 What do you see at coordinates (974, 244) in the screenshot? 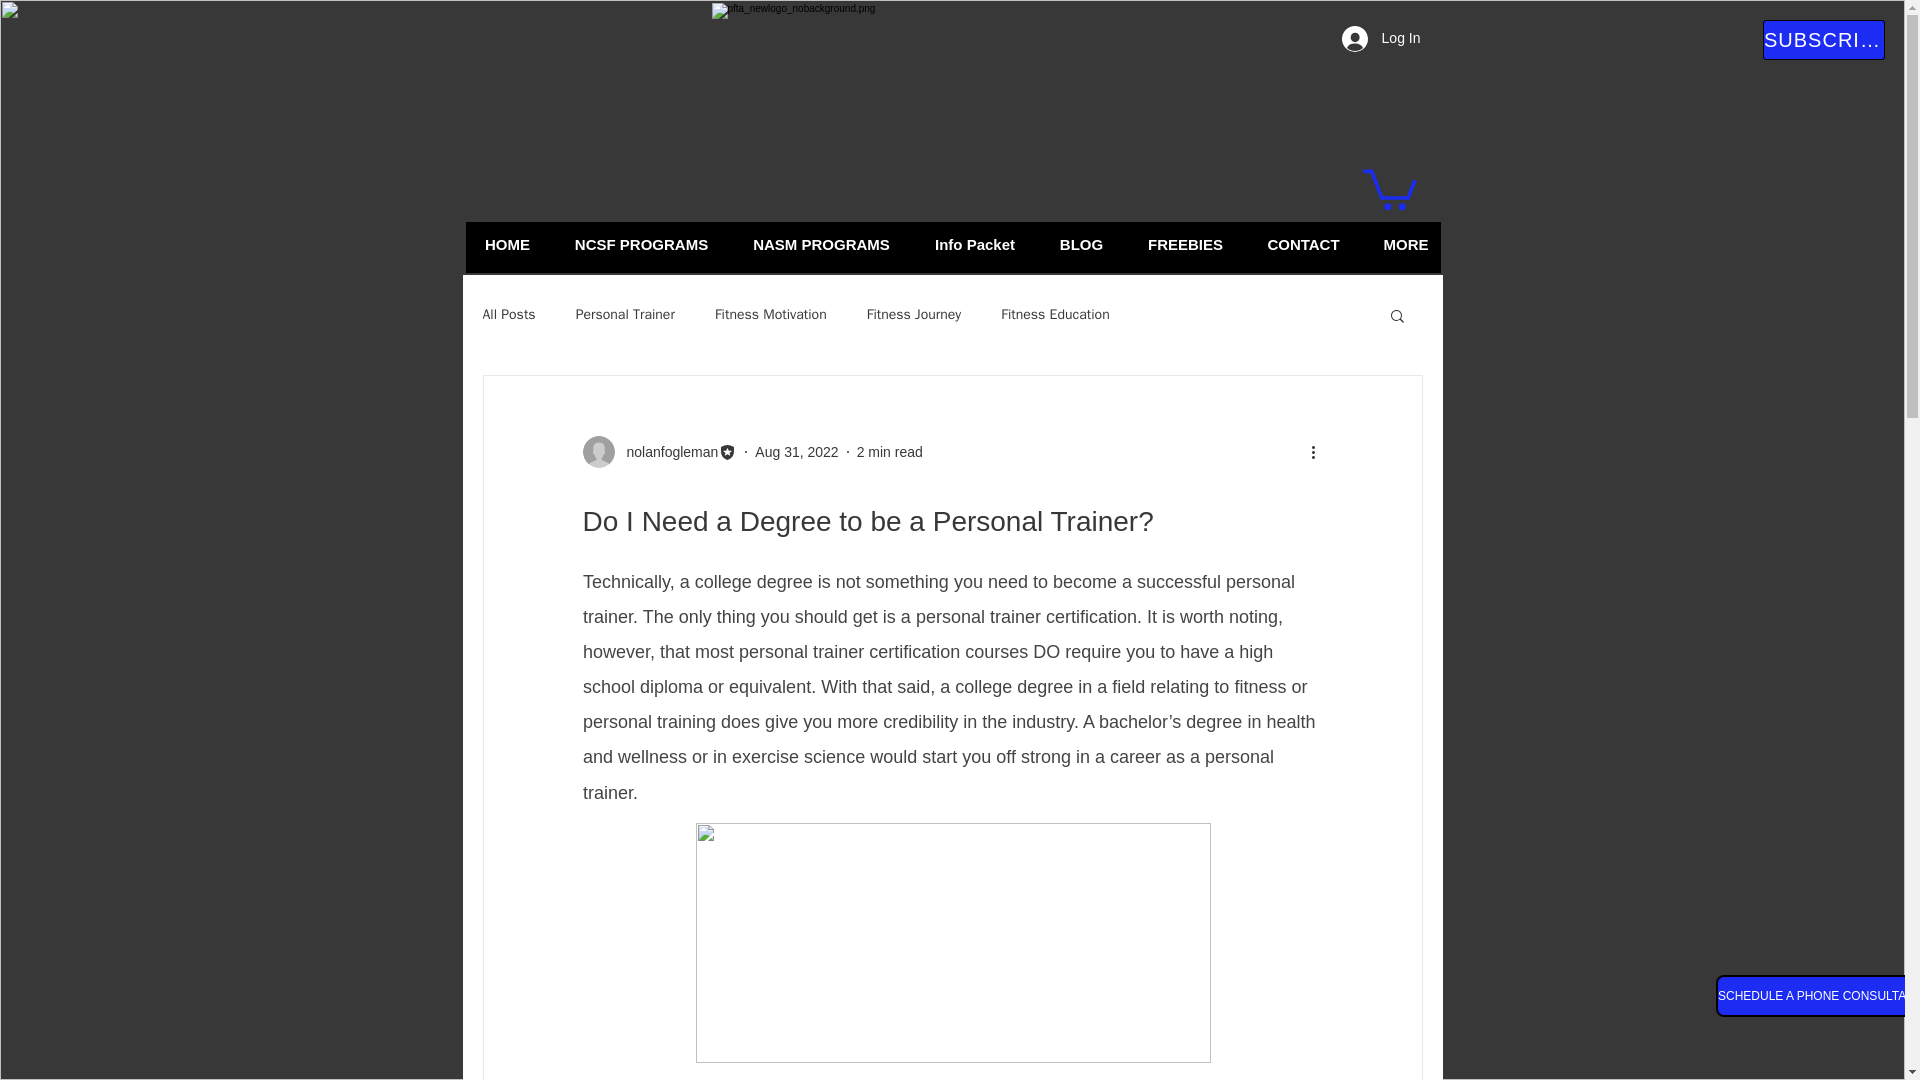
I see `Info Packet` at bounding box center [974, 244].